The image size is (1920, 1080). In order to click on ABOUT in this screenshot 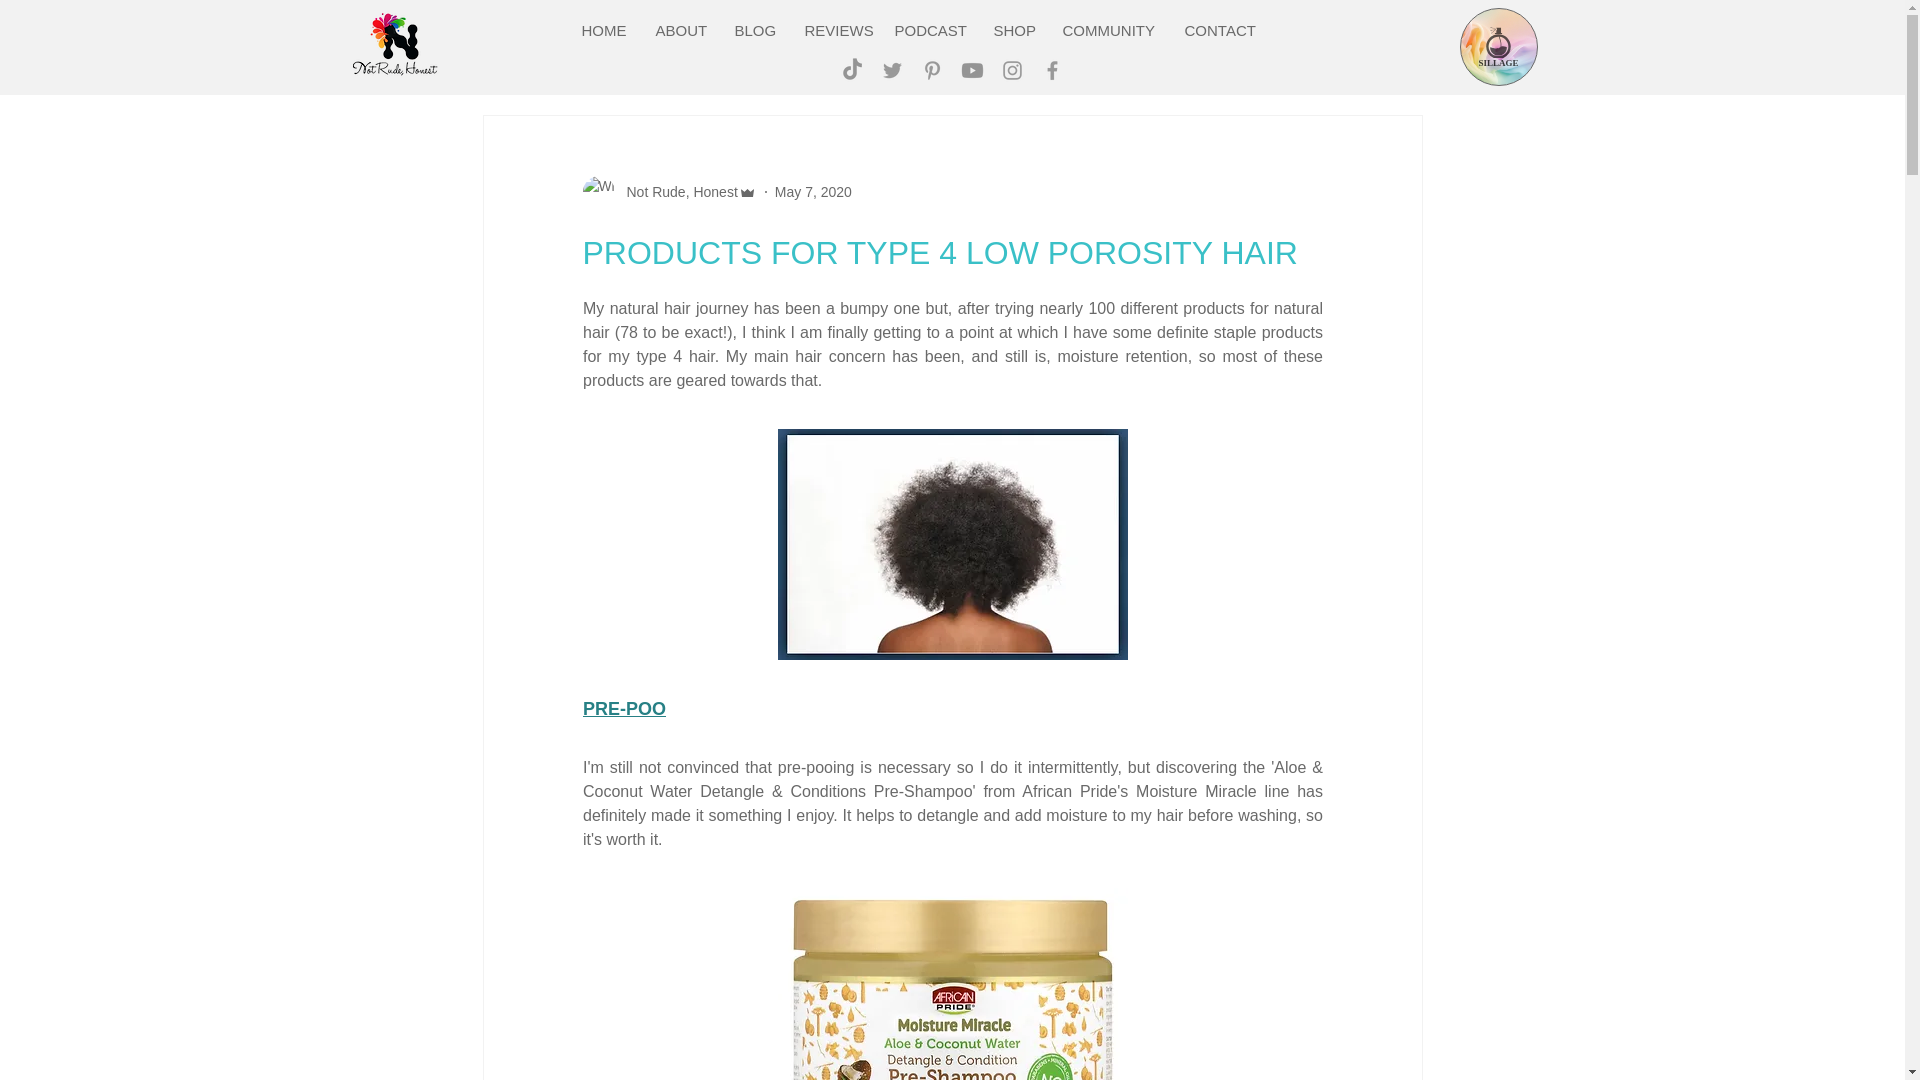, I will do `click(681, 30)`.